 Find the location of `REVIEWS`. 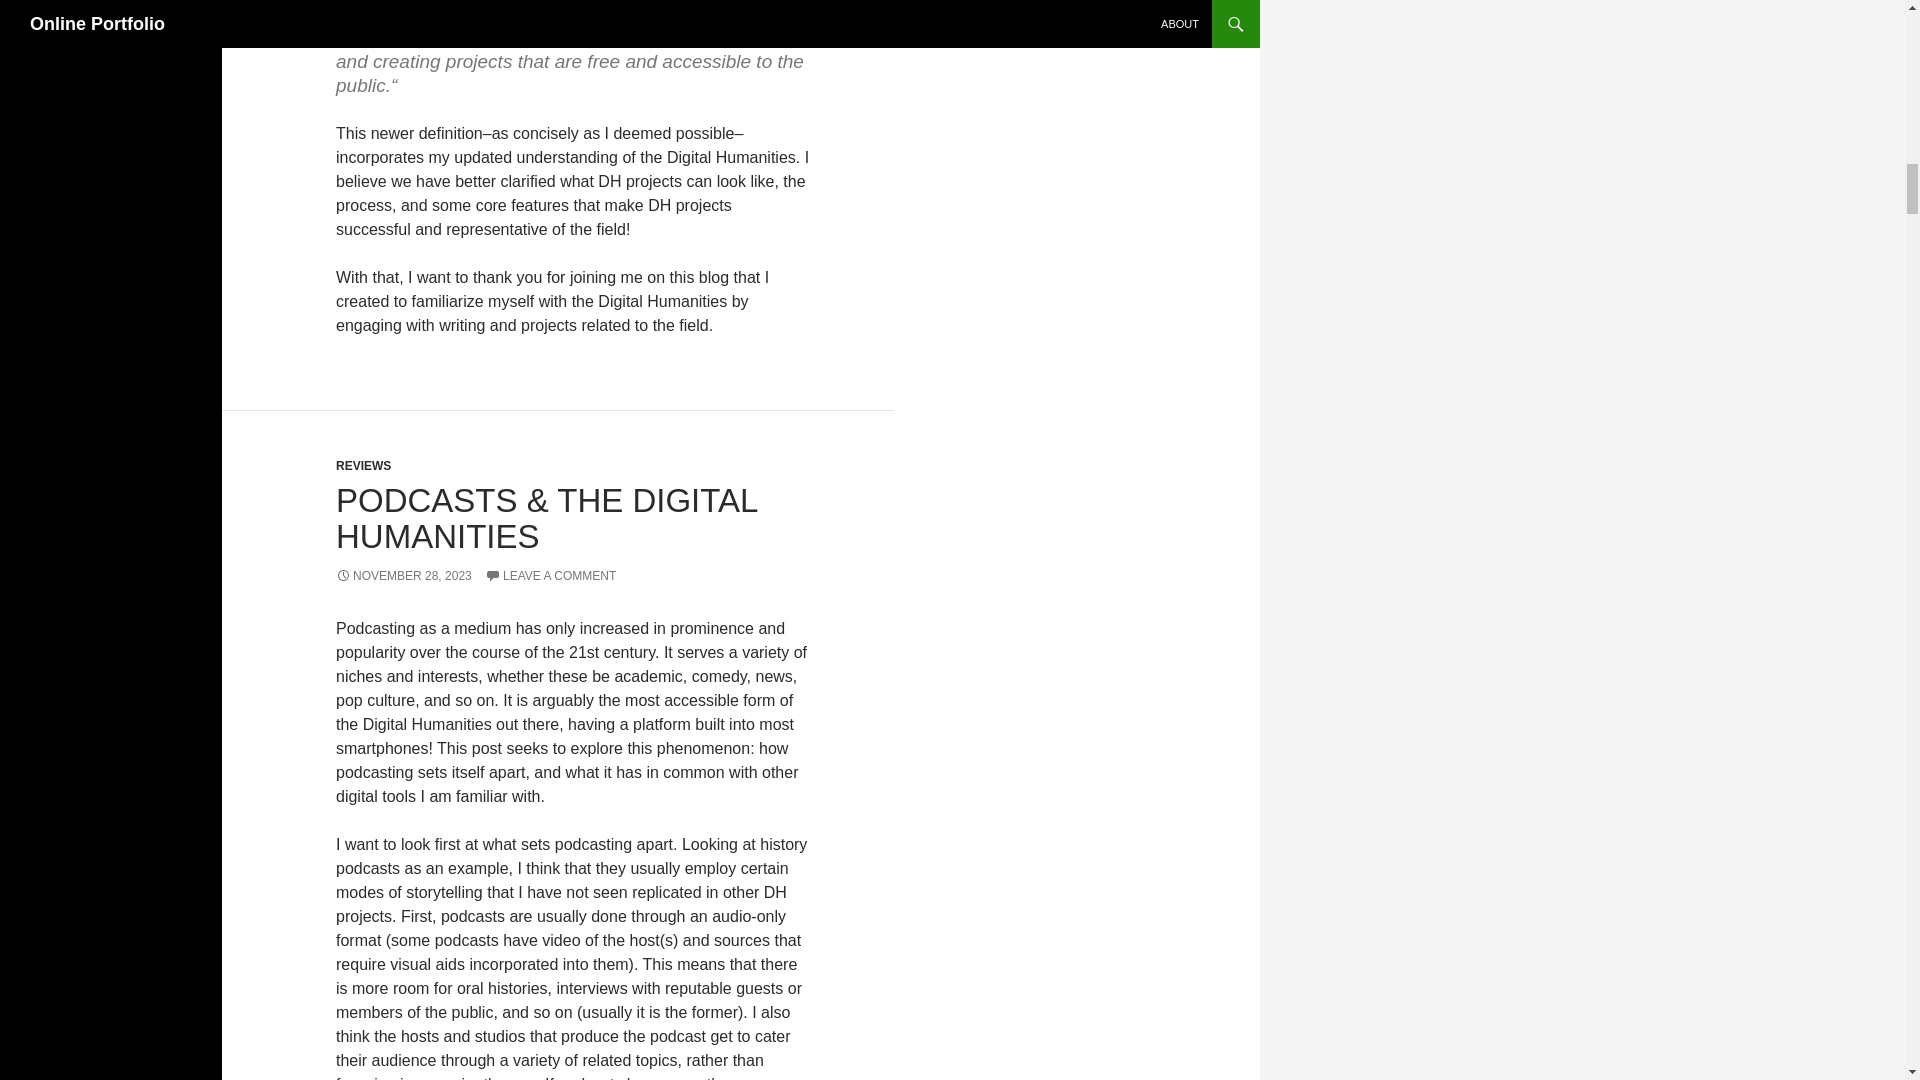

REVIEWS is located at coordinates (364, 466).